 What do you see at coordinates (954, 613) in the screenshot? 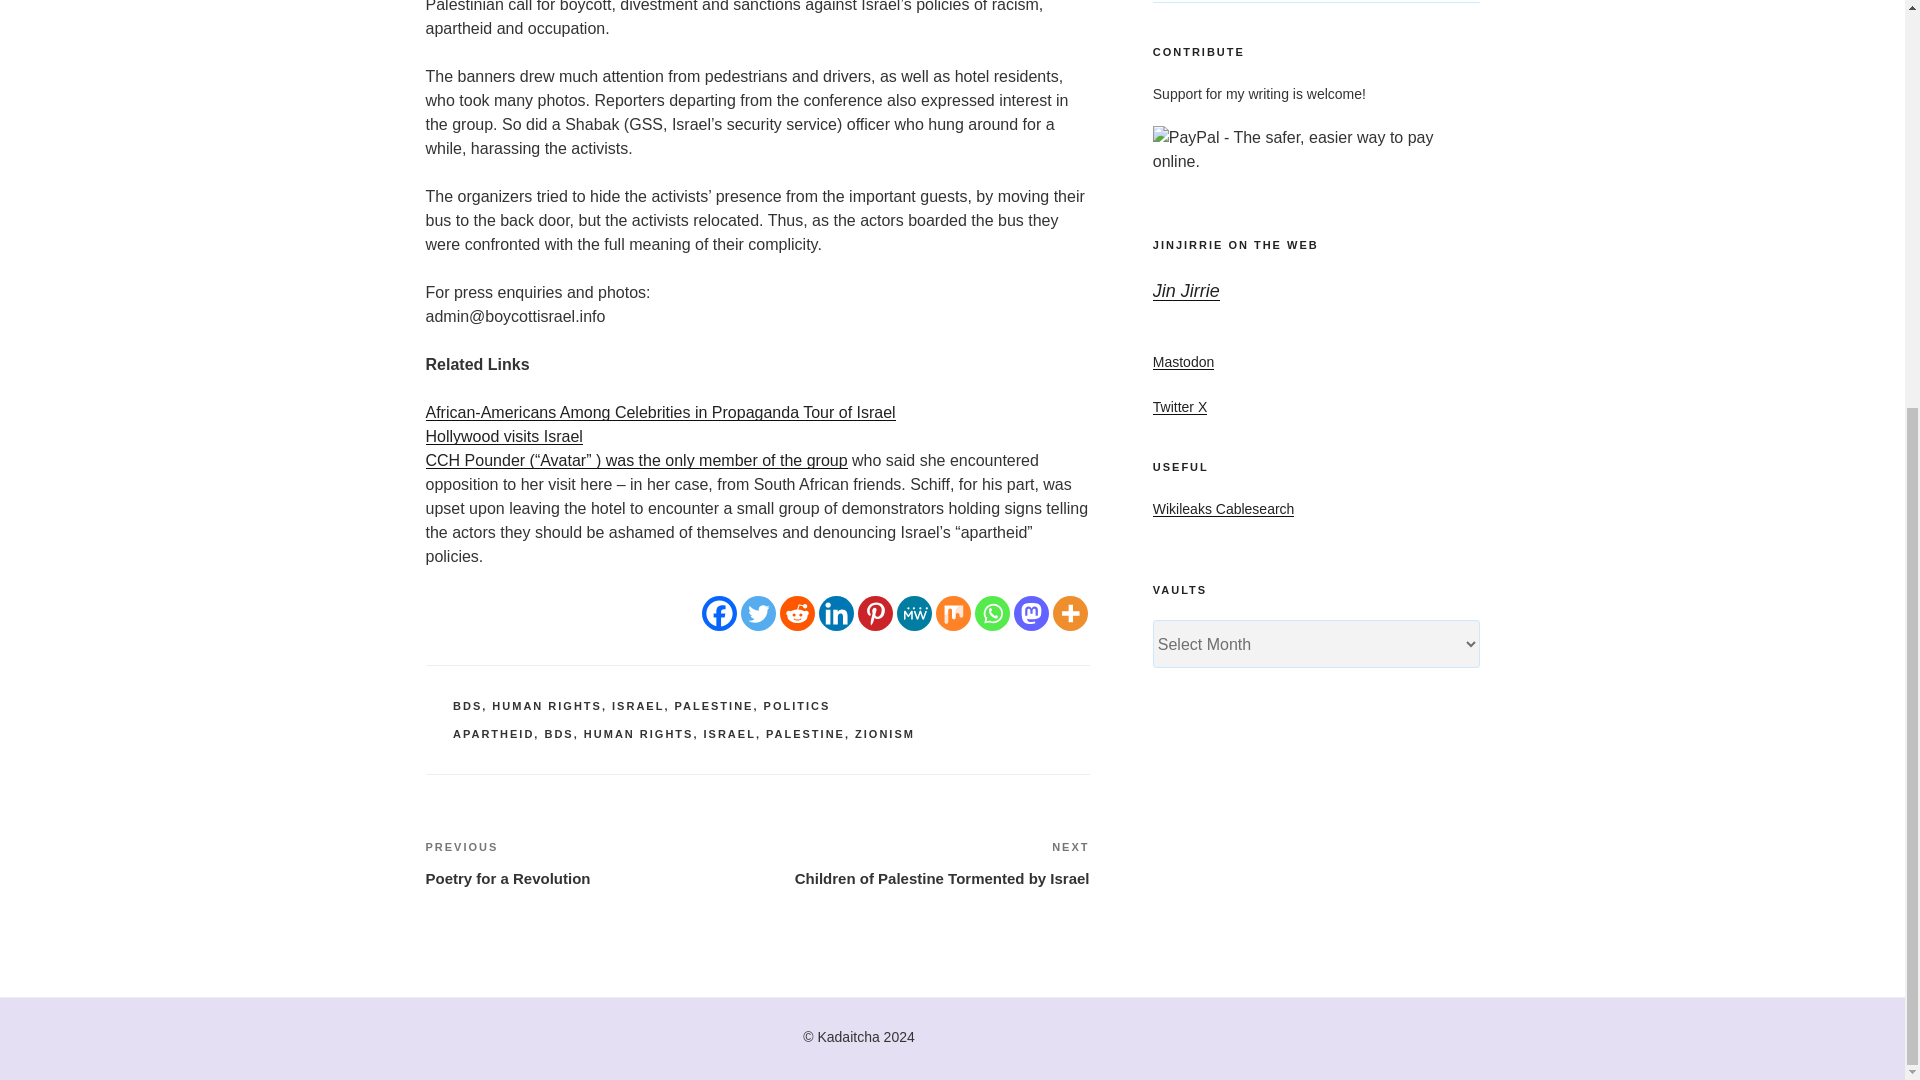
I see `Mix` at bounding box center [954, 613].